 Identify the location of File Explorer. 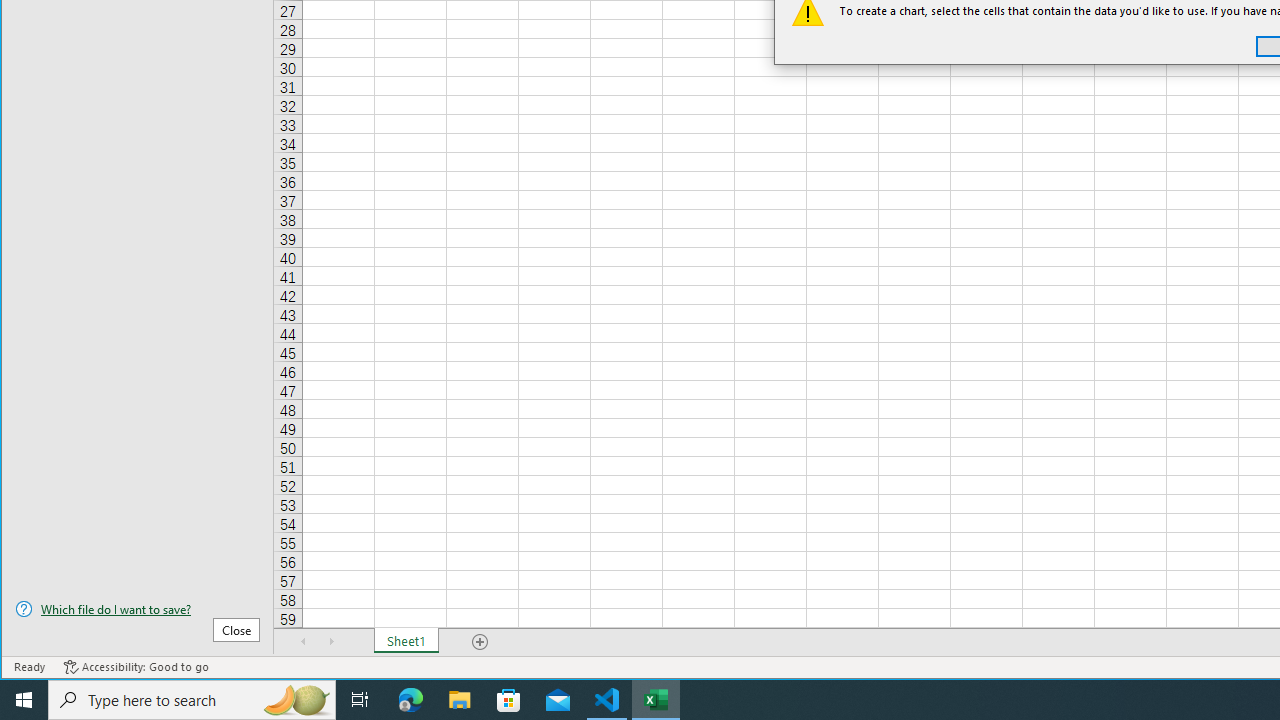
(460, 700).